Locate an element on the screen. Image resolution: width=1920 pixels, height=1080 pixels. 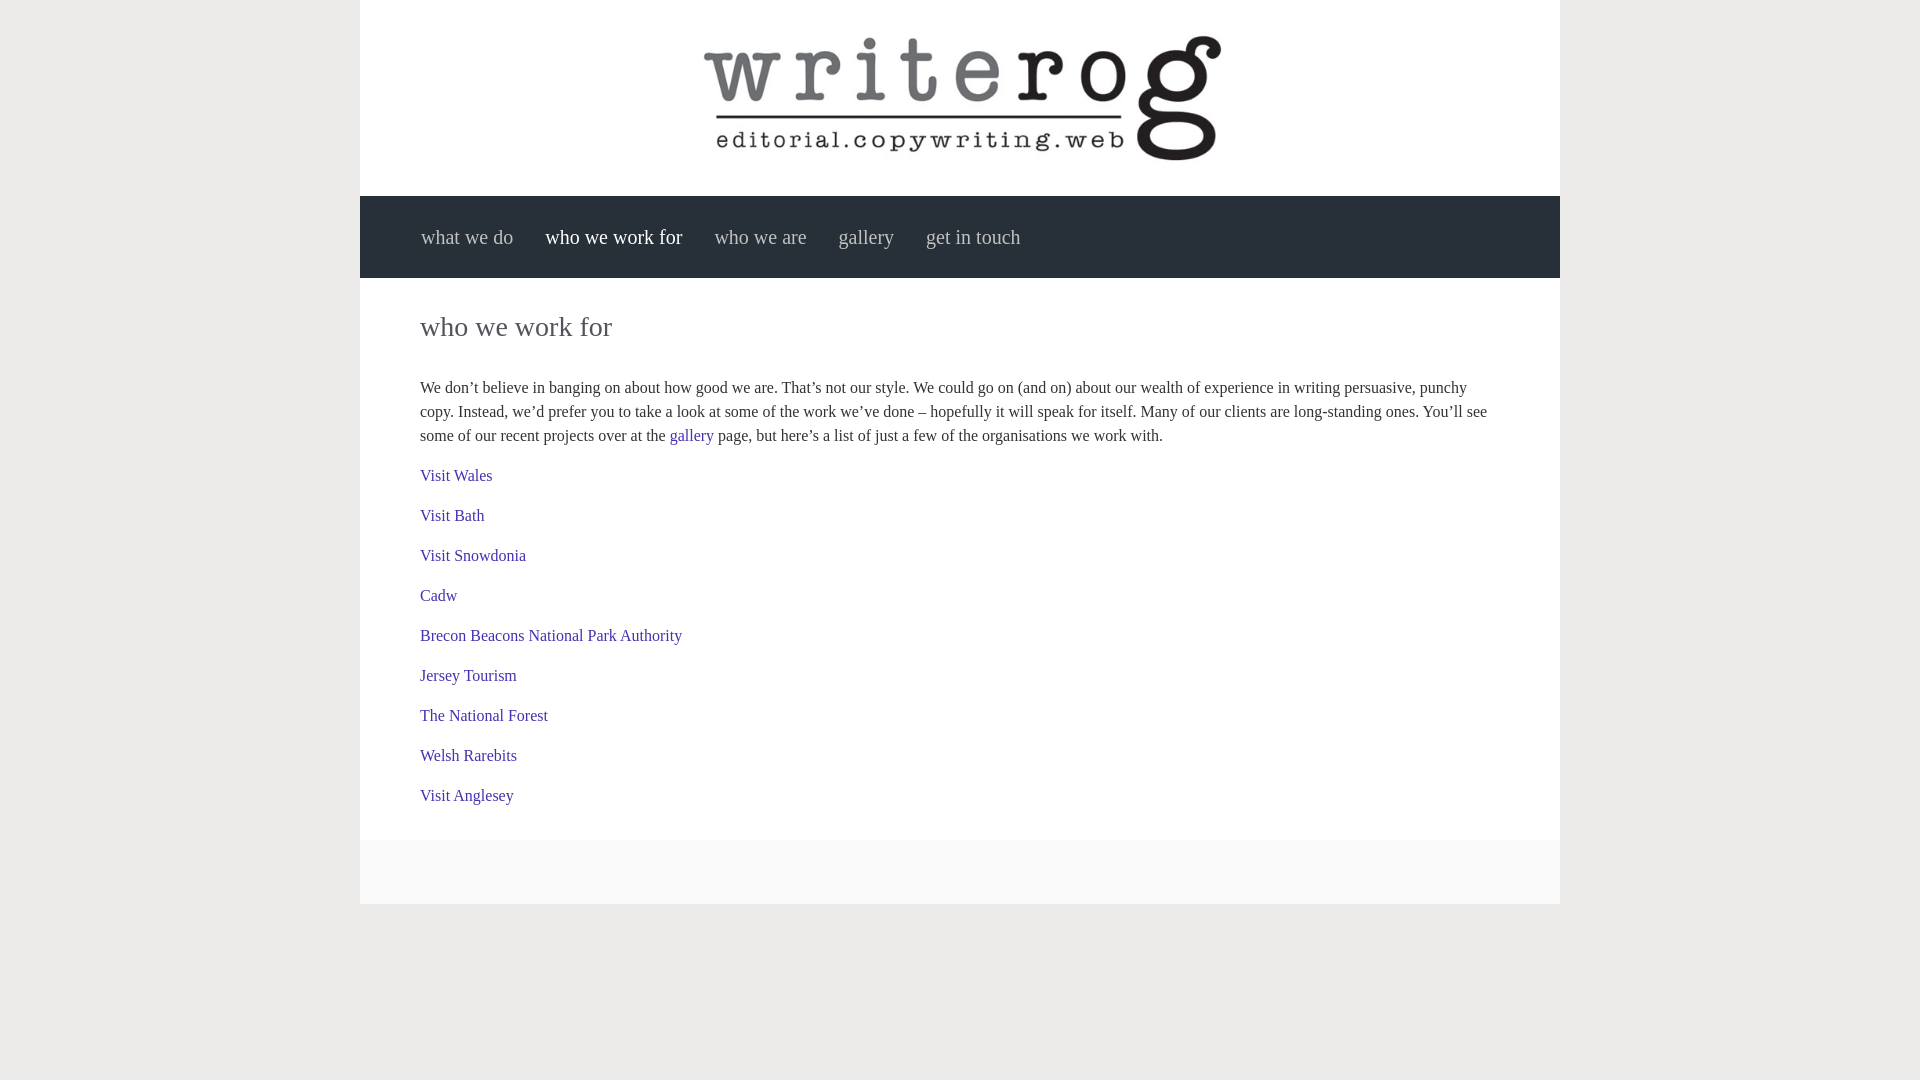
who we are is located at coordinates (760, 237).